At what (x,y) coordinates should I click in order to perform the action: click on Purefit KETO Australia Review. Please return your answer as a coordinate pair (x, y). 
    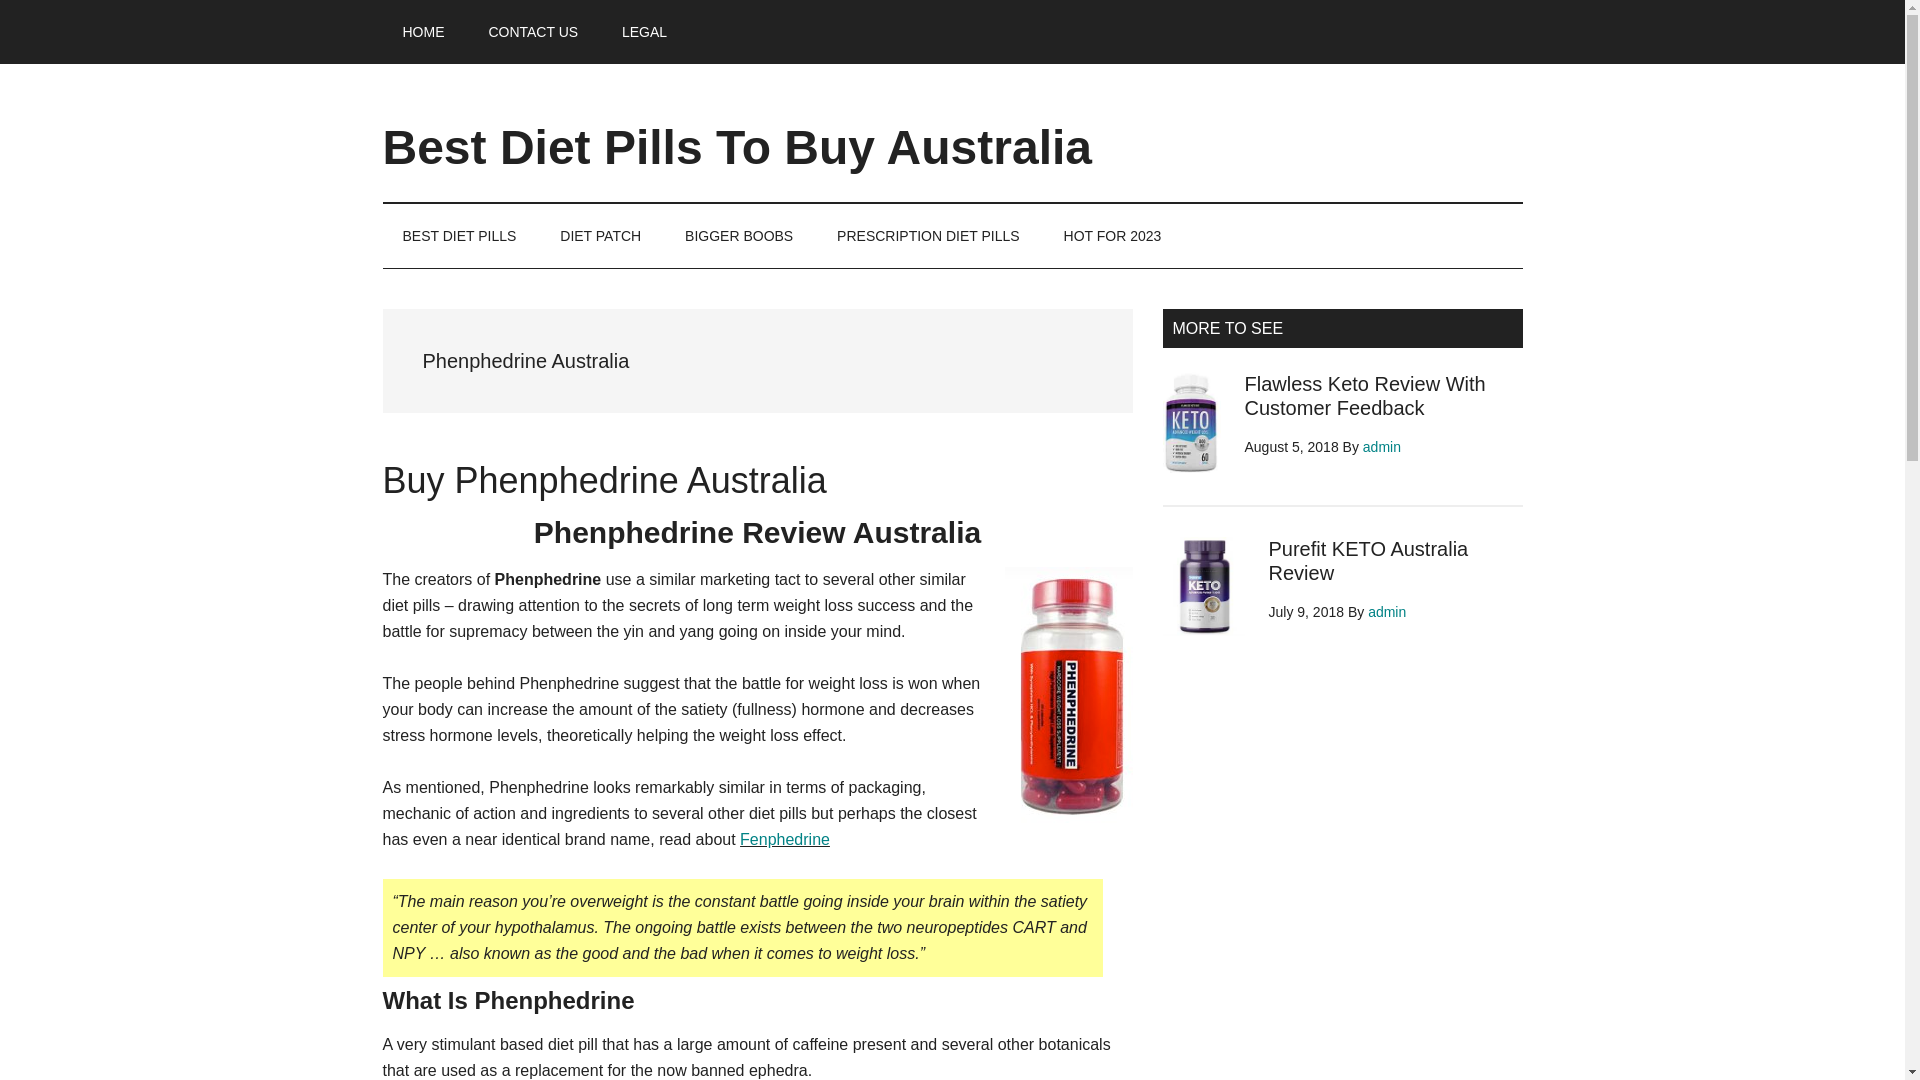
    Looking at the image, I should click on (1368, 560).